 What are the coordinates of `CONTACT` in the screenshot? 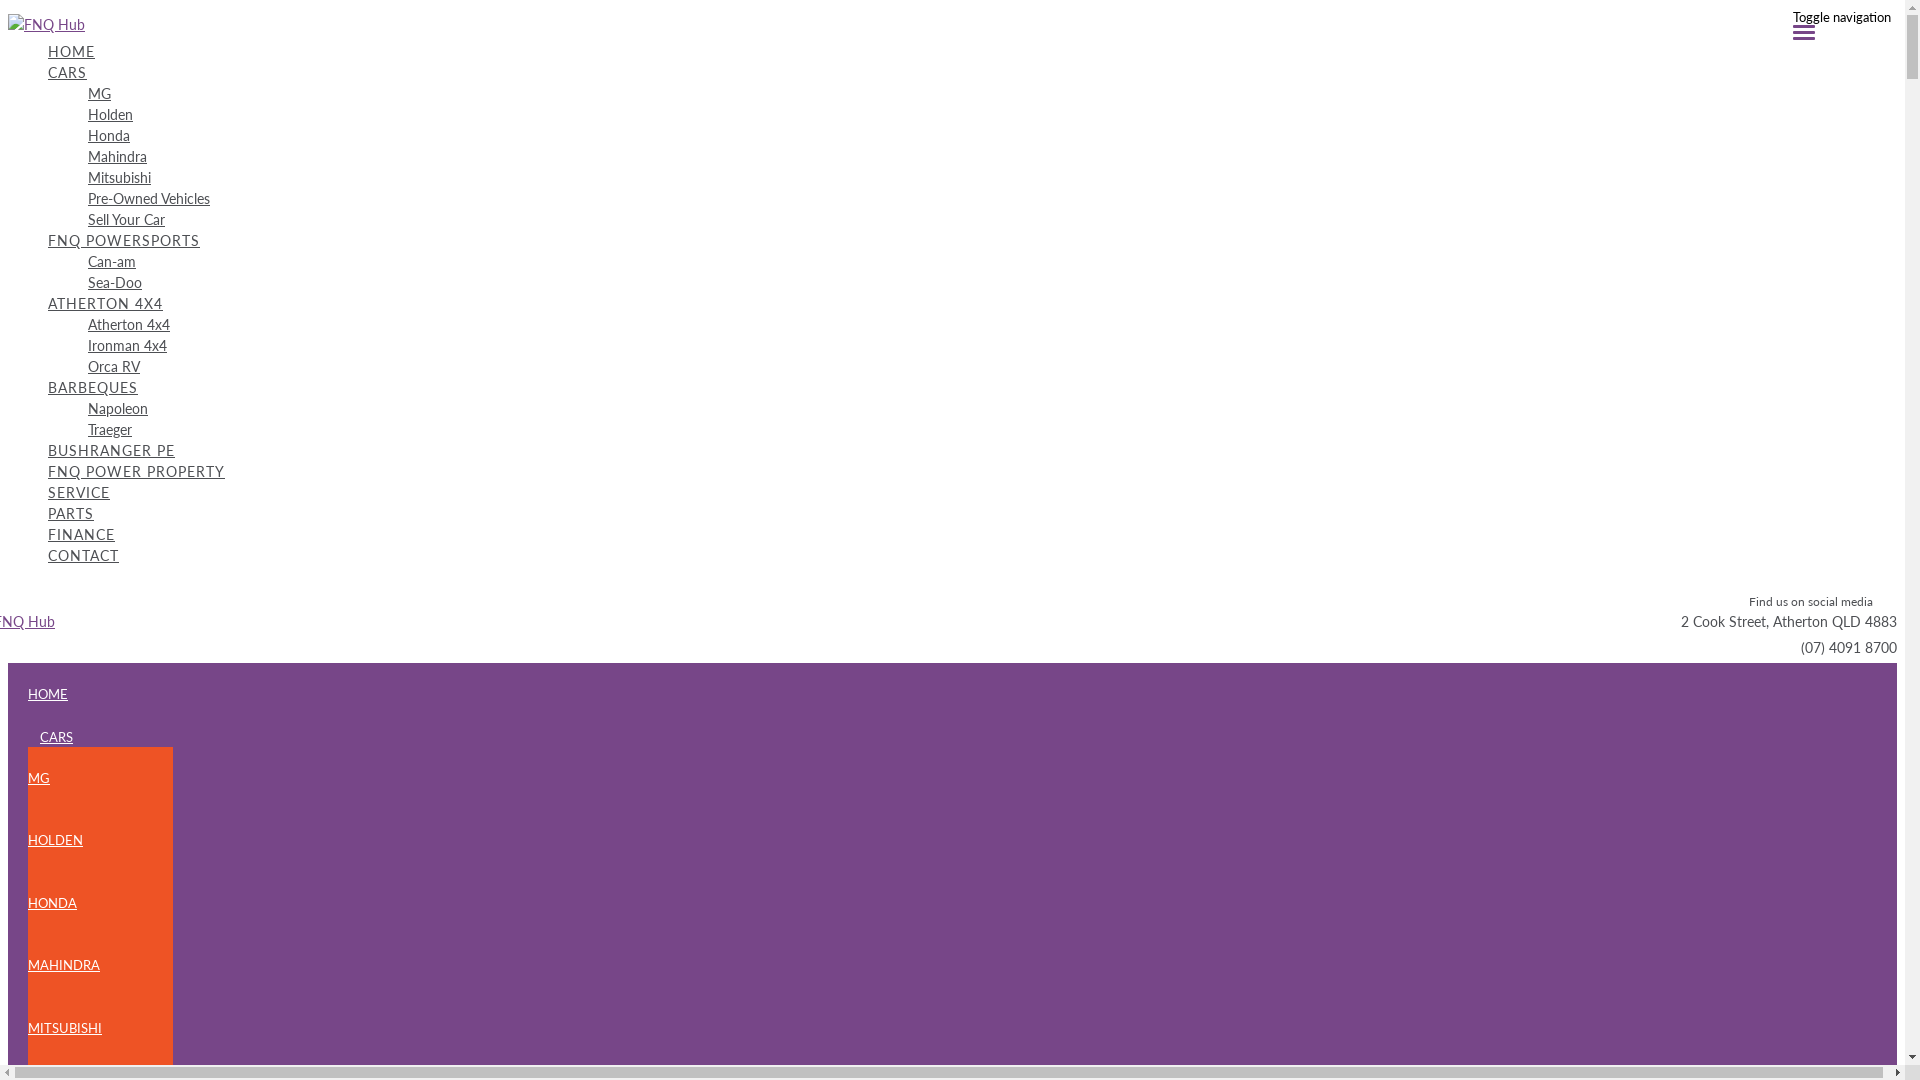 It's located at (972, 556).